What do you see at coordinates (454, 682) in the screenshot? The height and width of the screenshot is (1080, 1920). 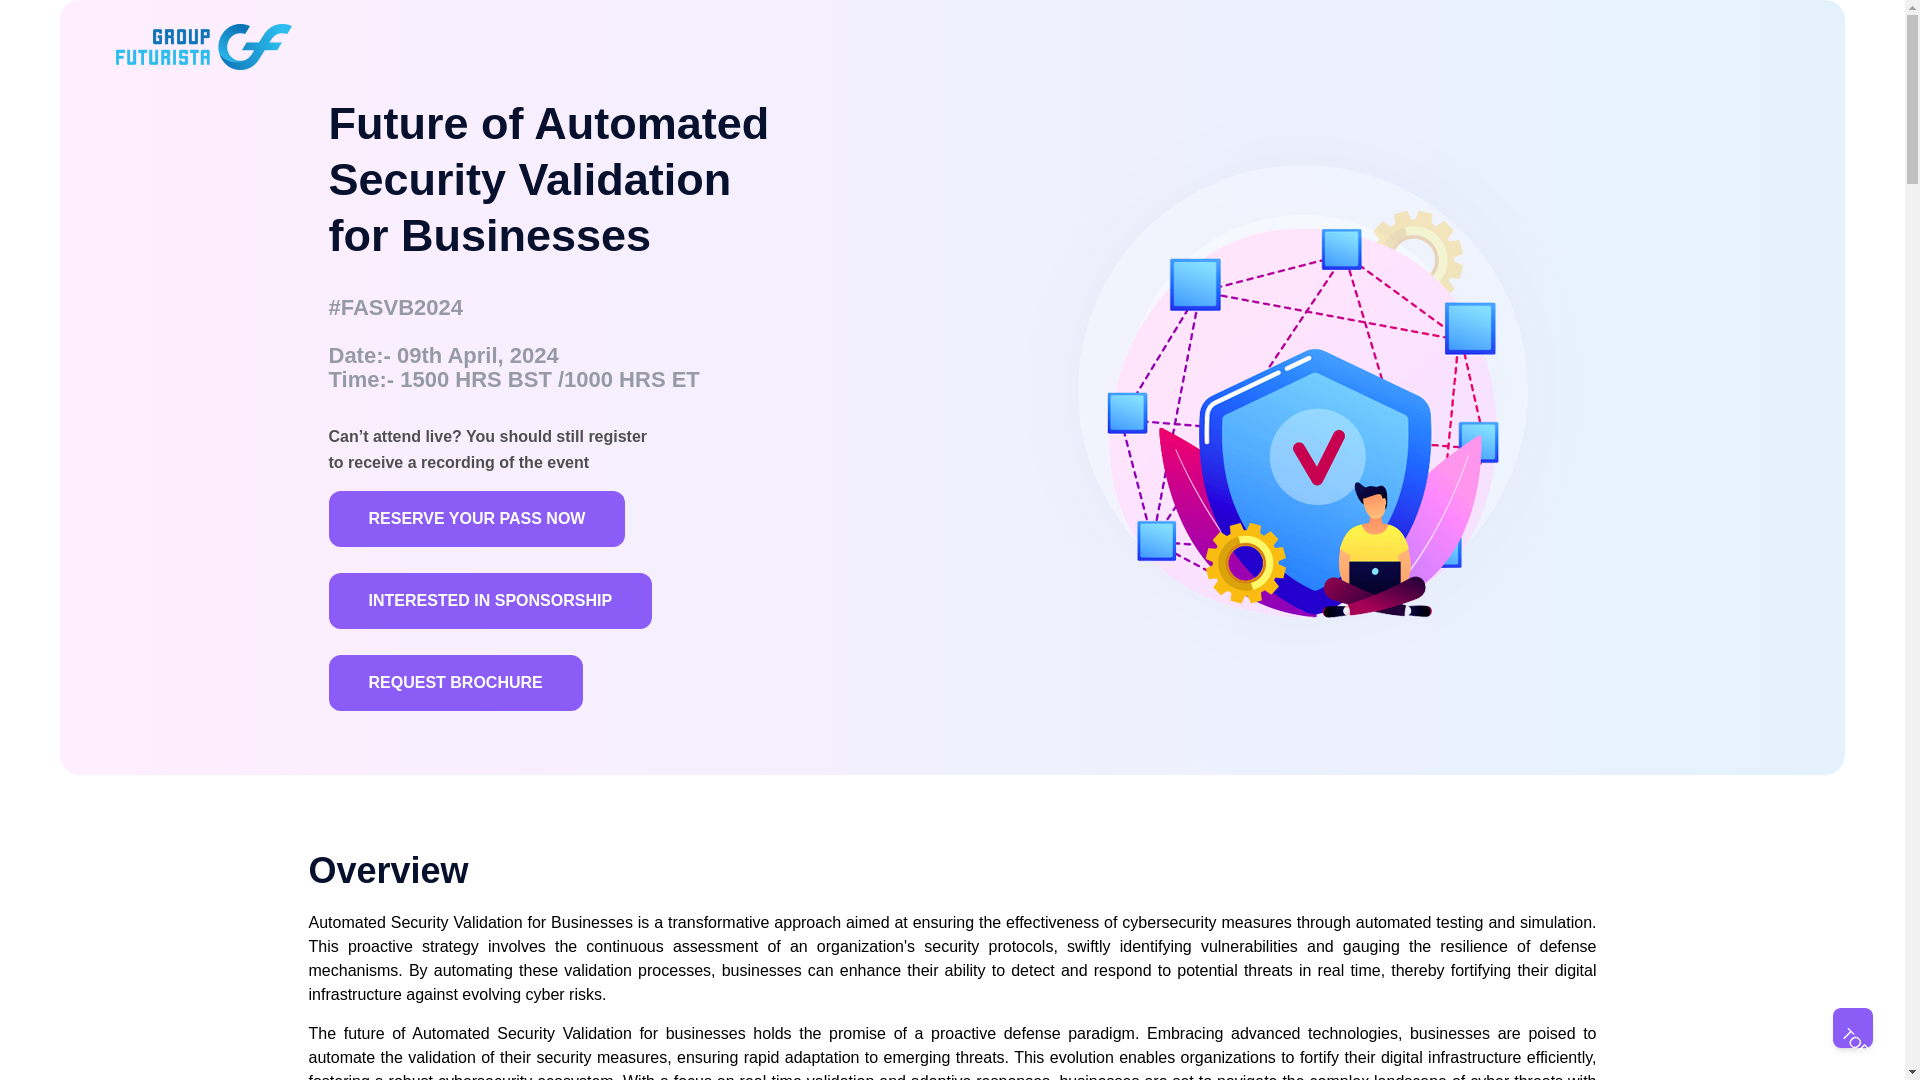 I see `REQUEST BROCHURE` at bounding box center [454, 682].